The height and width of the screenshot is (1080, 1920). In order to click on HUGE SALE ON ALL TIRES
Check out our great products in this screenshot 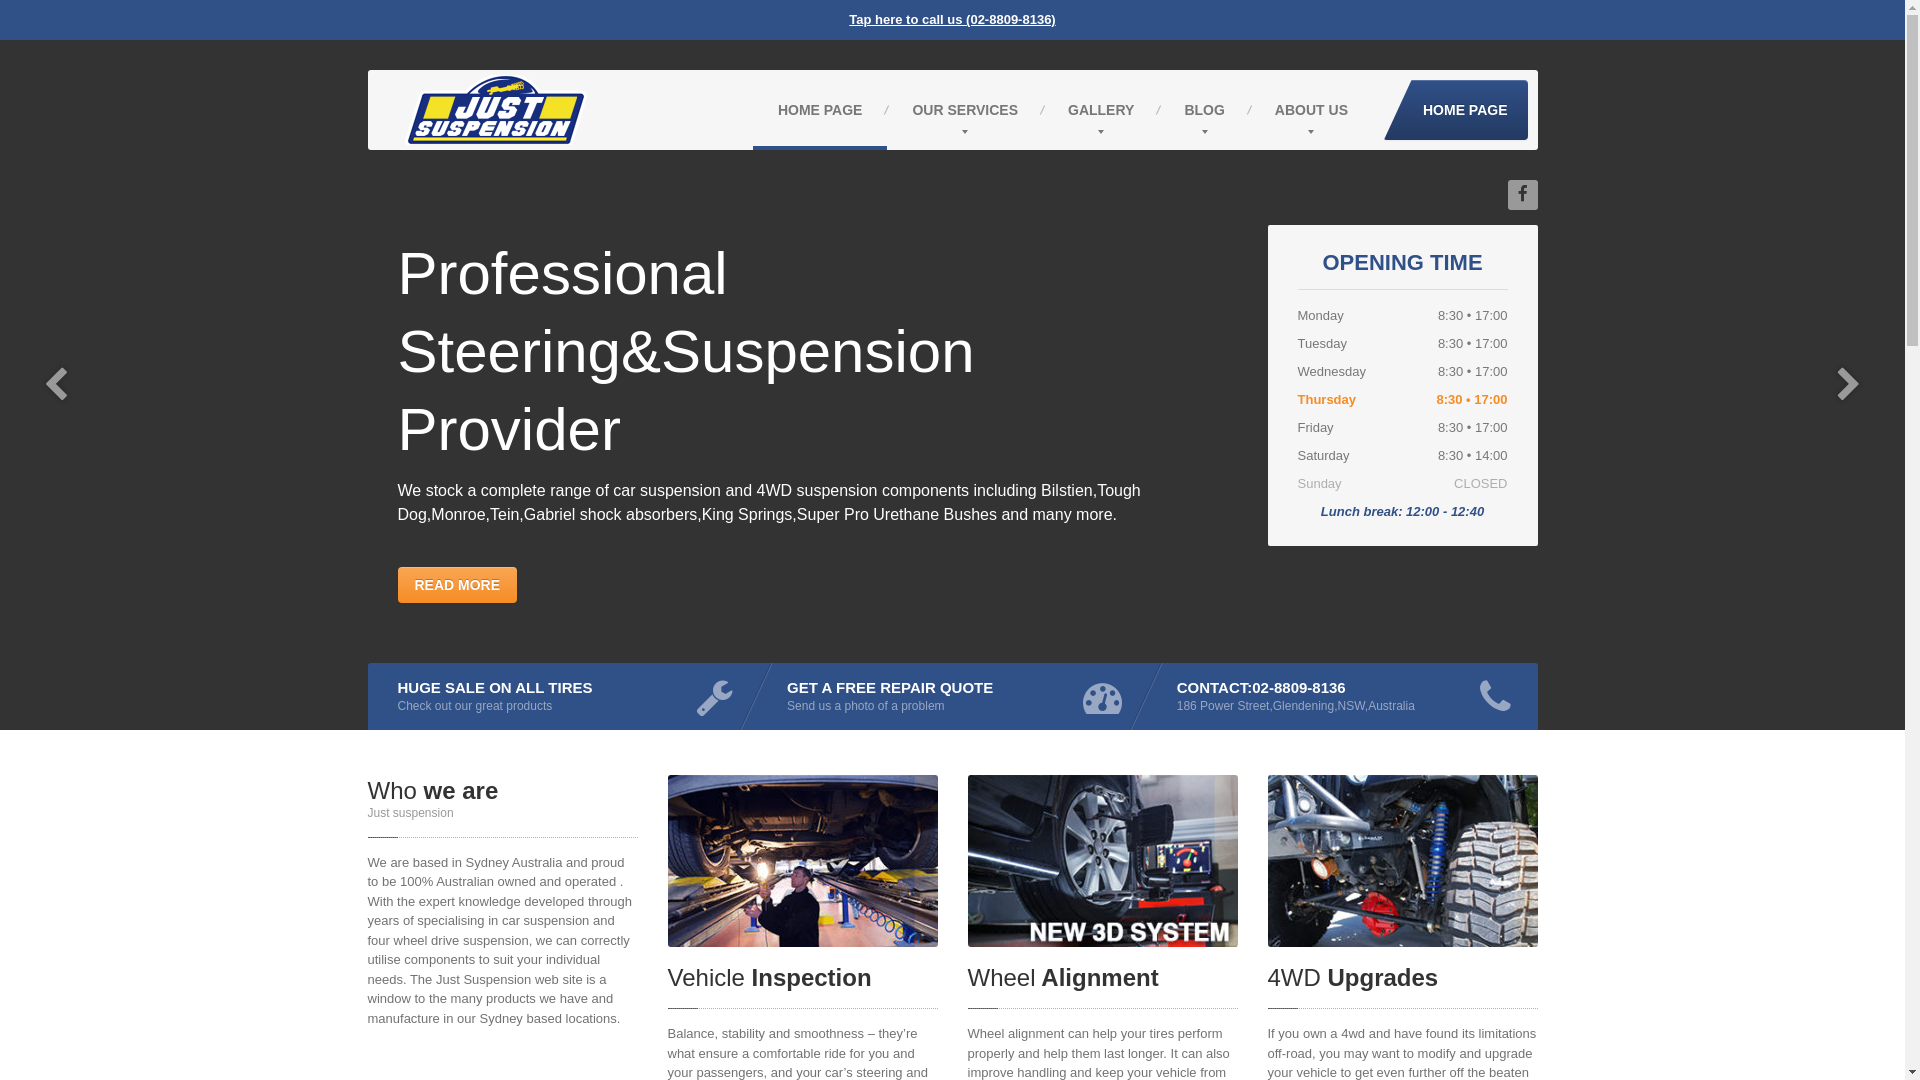, I will do `click(563, 696)`.